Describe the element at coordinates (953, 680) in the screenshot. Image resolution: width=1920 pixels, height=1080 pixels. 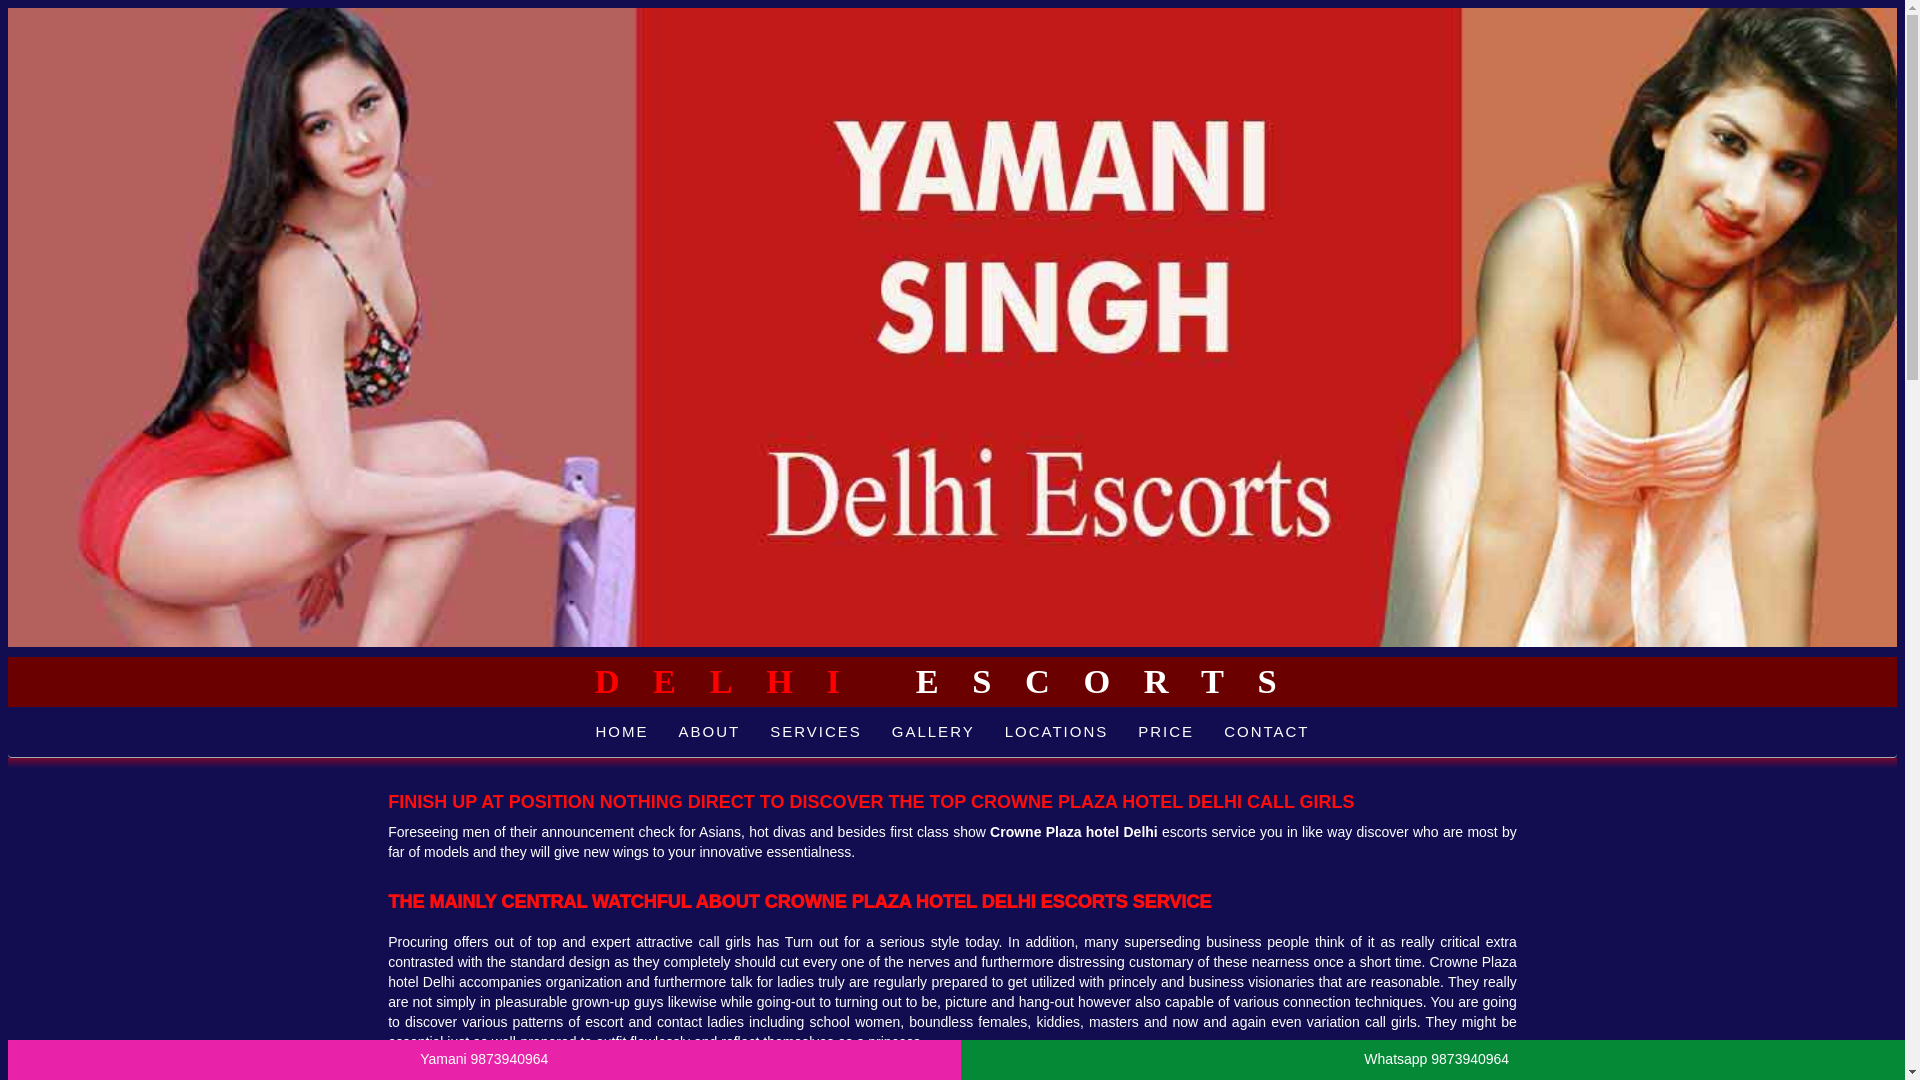
I see `DELHI ESCORTS` at that location.